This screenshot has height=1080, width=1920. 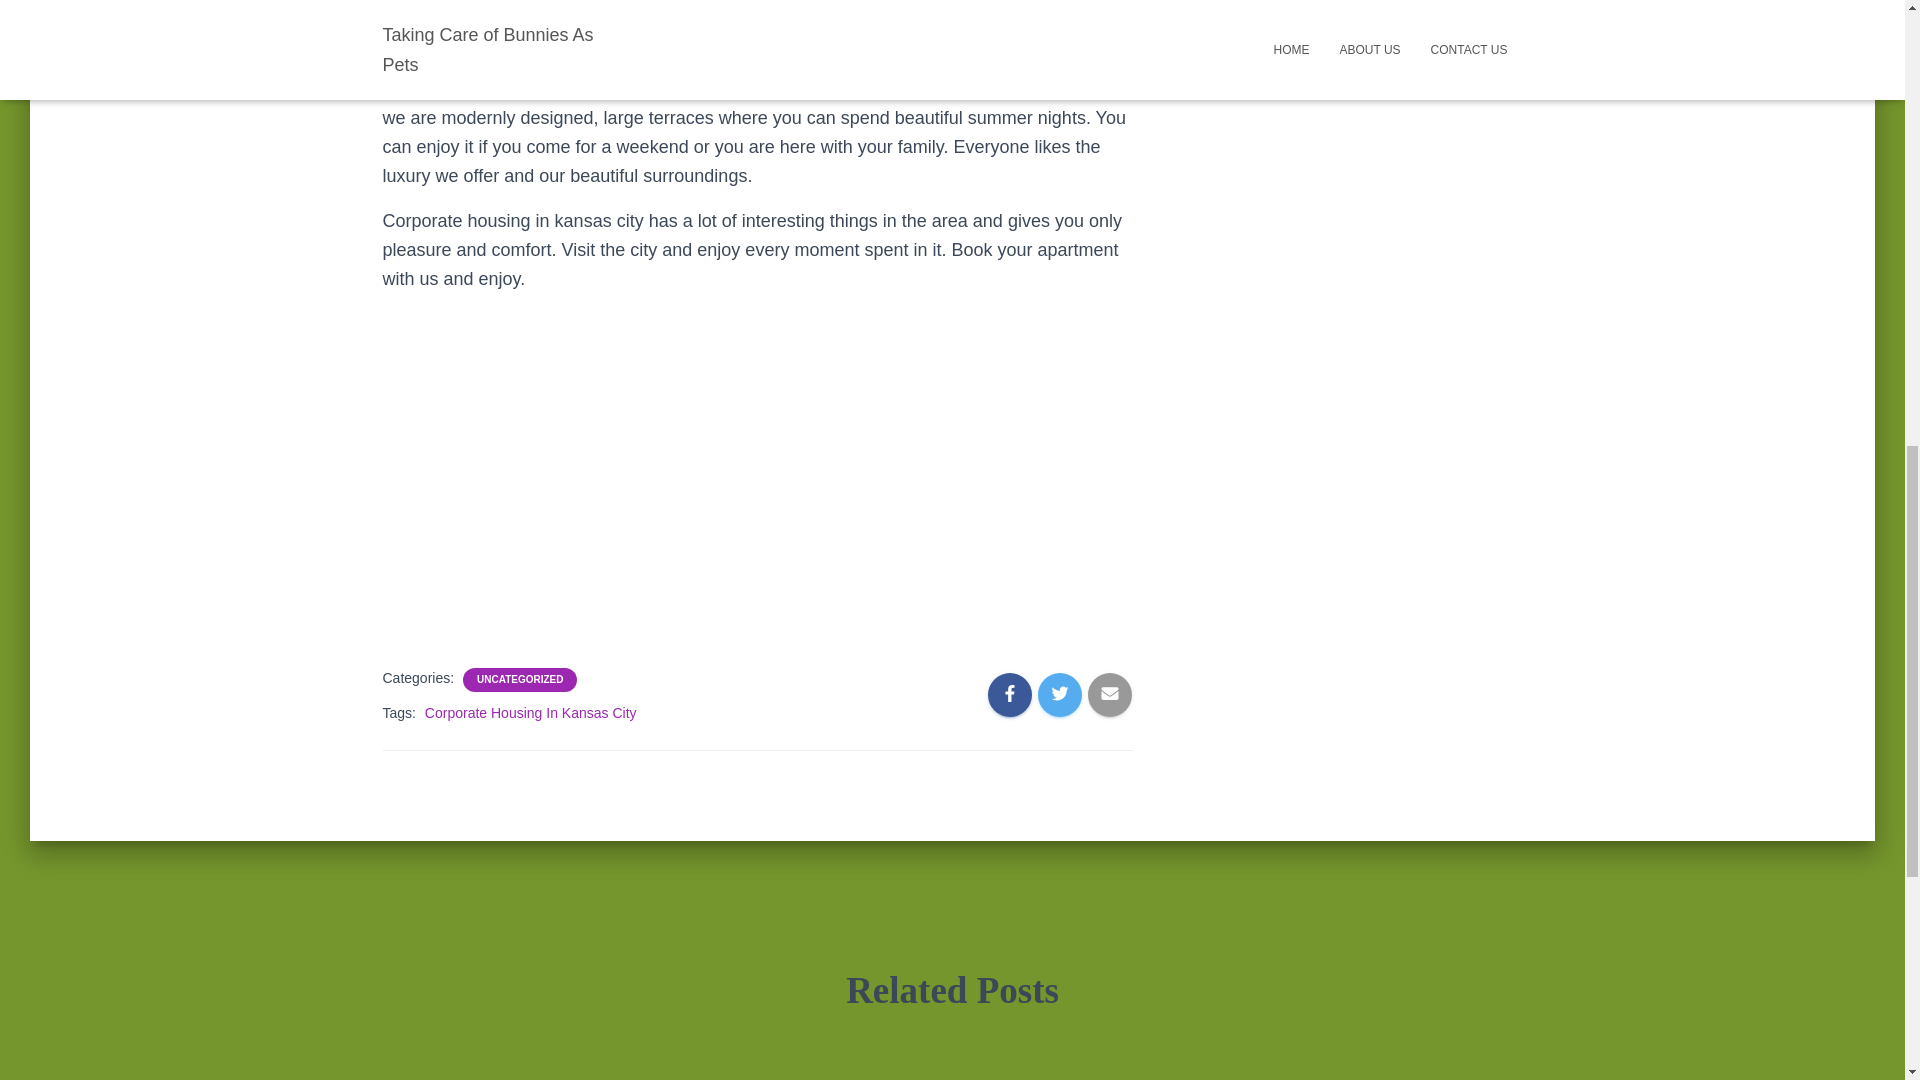 What do you see at coordinates (1335, 40) in the screenshot?
I see `Twitter` at bounding box center [1335, 40].